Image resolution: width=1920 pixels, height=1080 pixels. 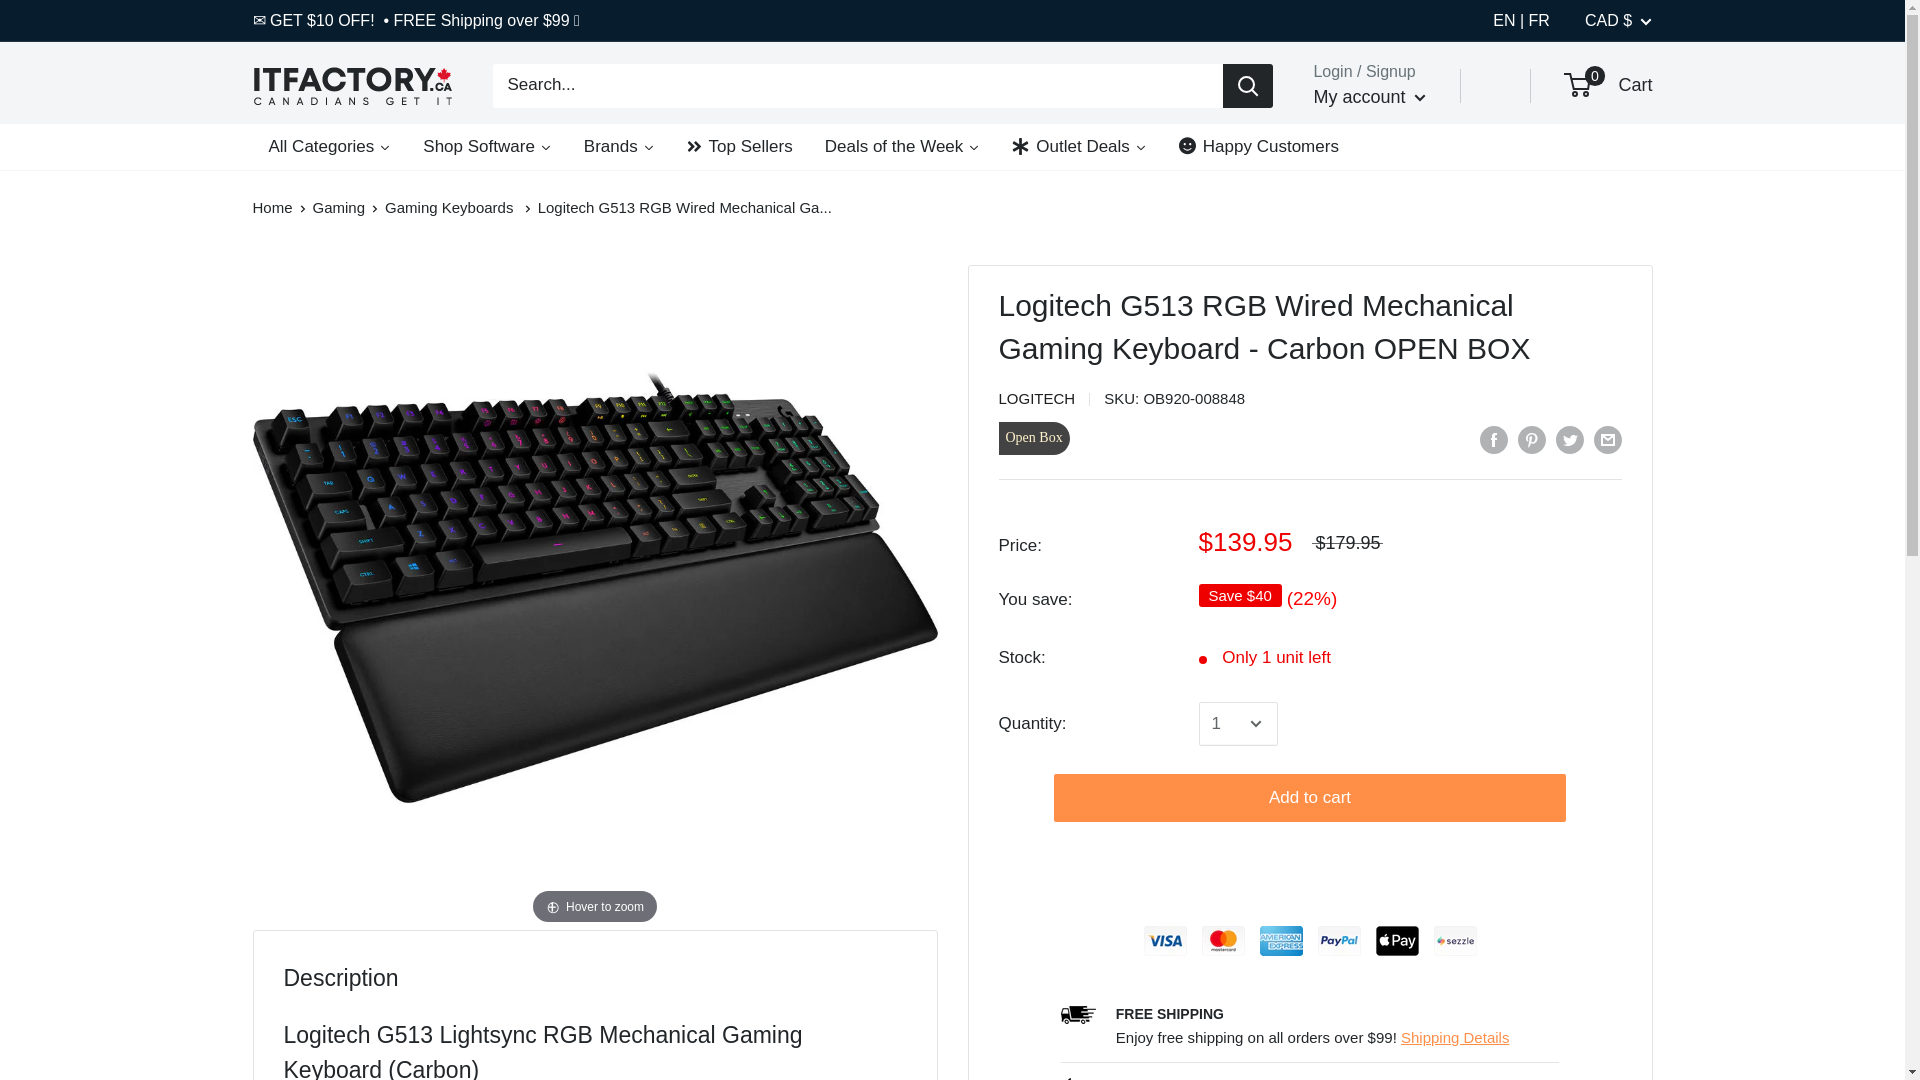 What do you see at coordinates (1508, 20) in the screenshot?
I see `English` at bounding box center [1508, 20].